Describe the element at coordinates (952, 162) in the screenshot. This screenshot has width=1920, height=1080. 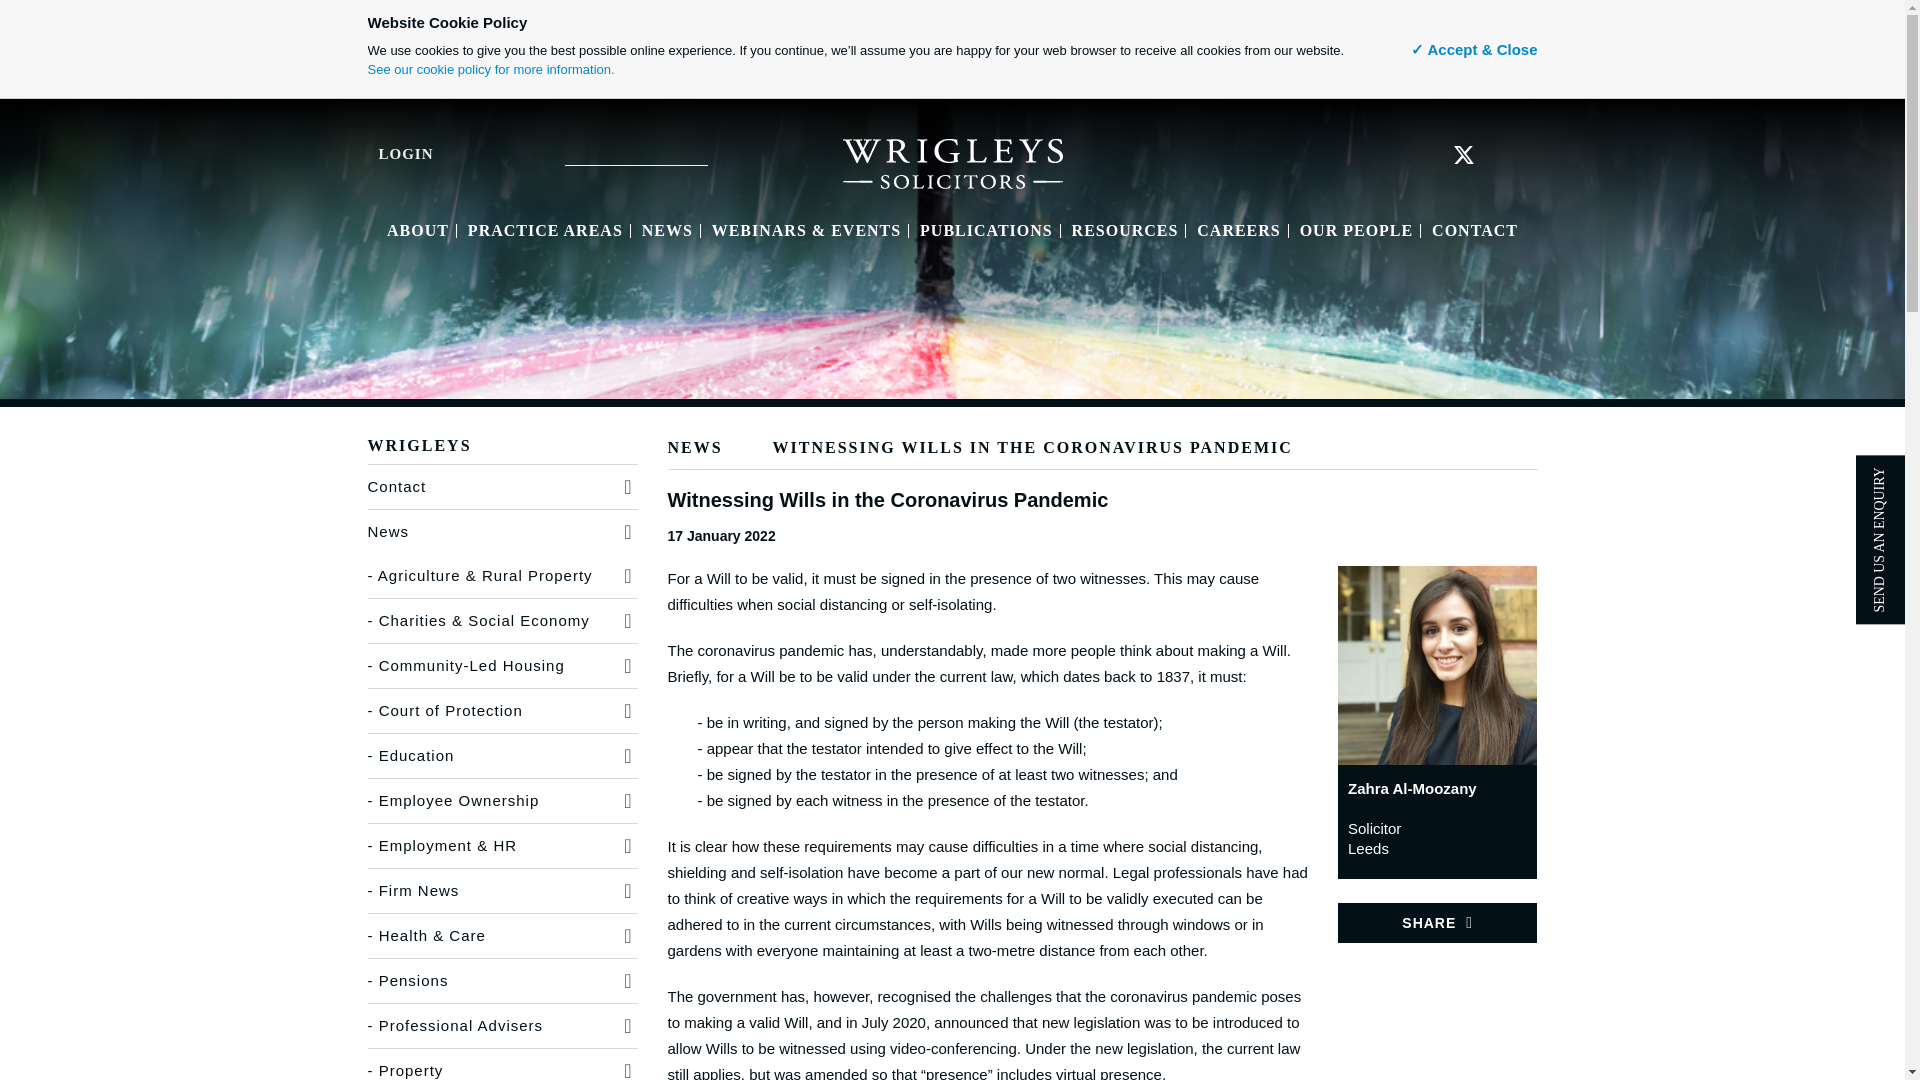
I see `Wrigleys Solicitors` at that location.